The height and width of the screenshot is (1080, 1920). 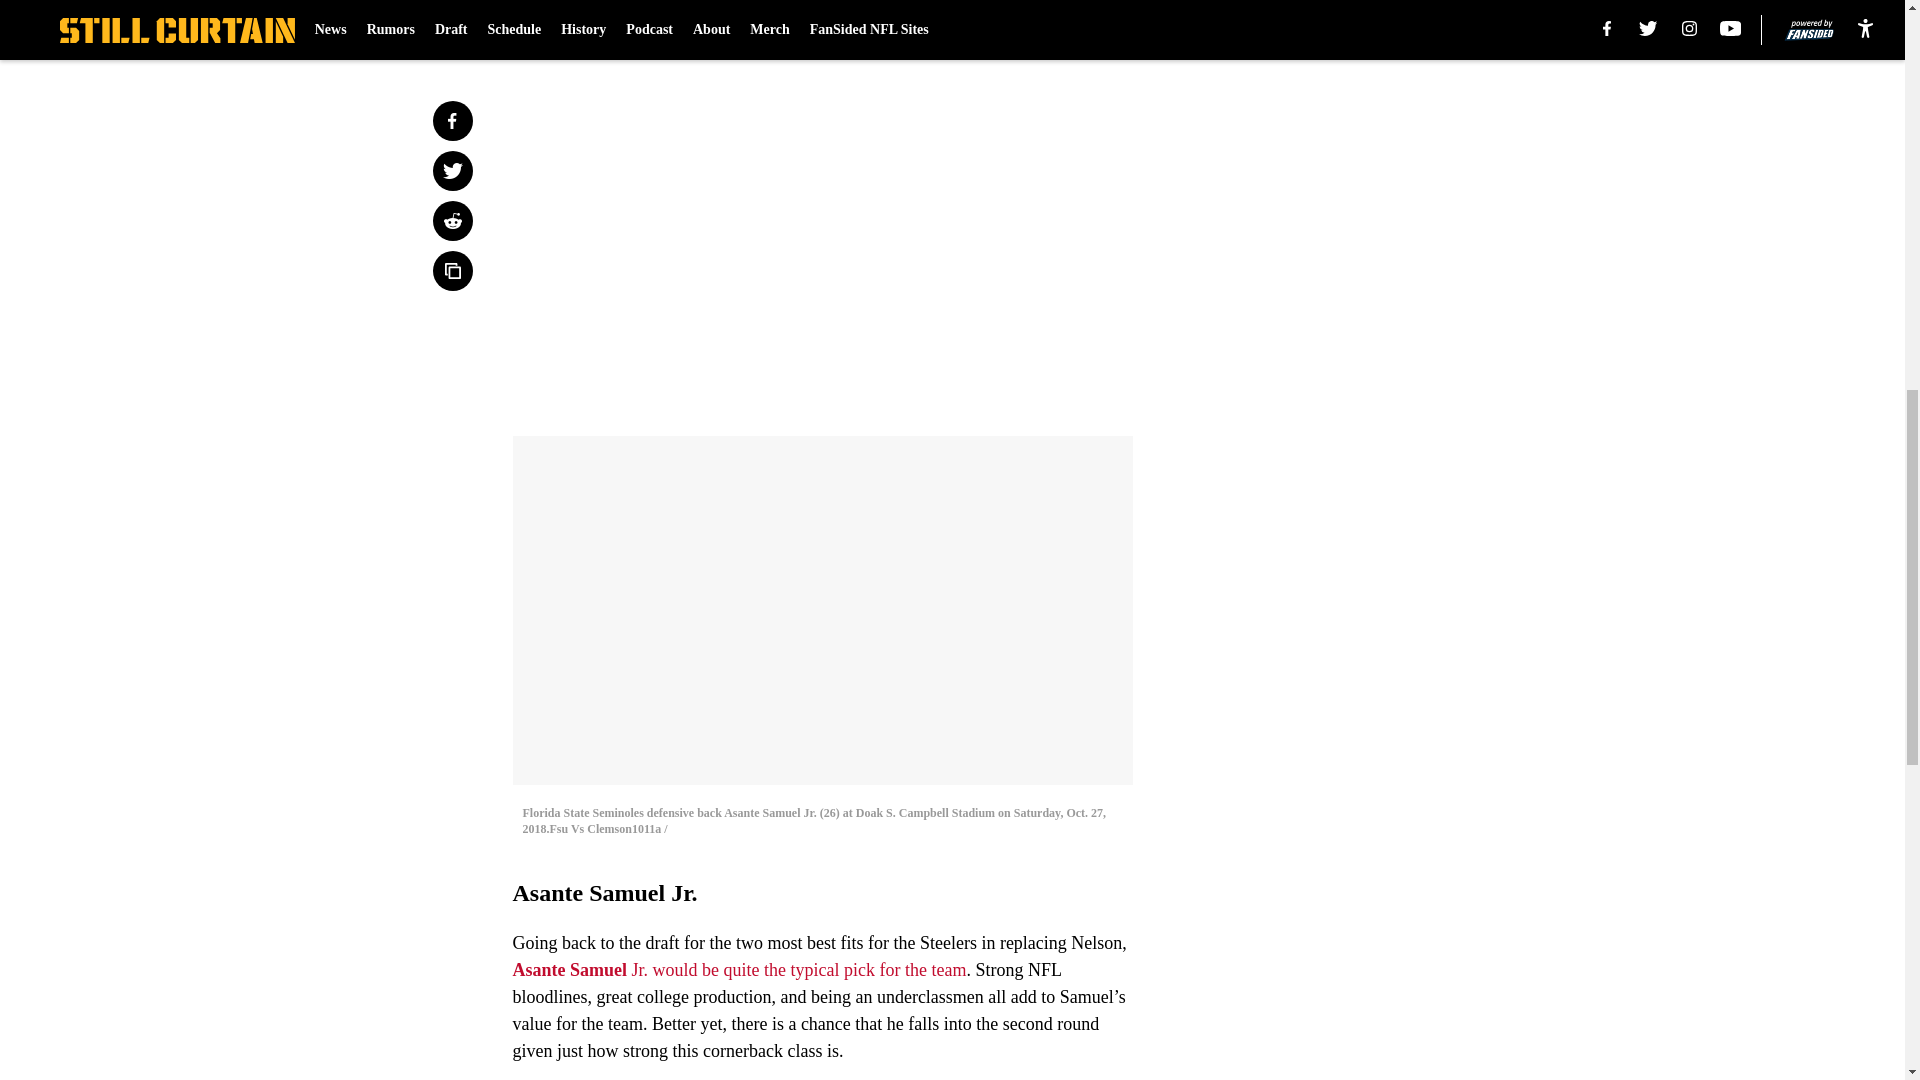 I want to click on Asante Samuel Jr., so click(x=580, y=970).